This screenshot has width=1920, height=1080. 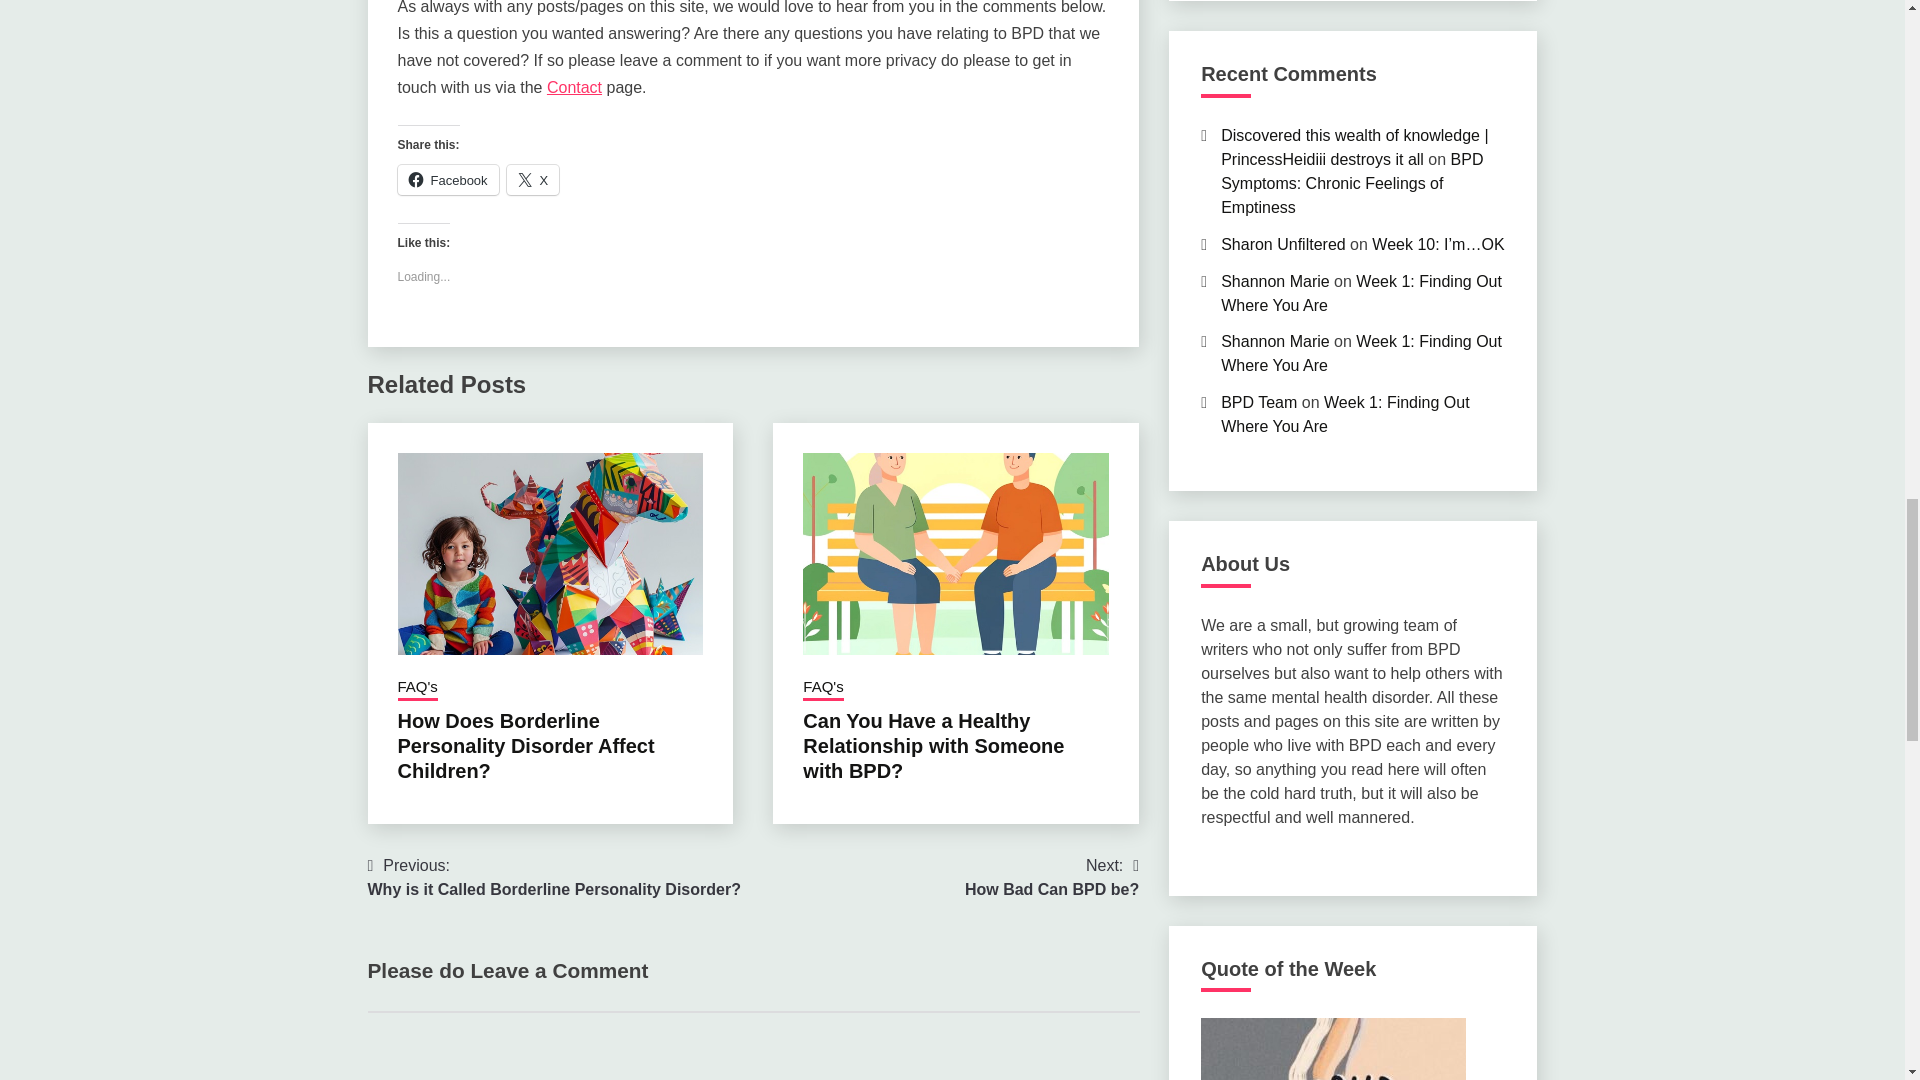 I want to click on How Does Borderline Personality Disorder Affect Children?, so click(x=526, y=745).